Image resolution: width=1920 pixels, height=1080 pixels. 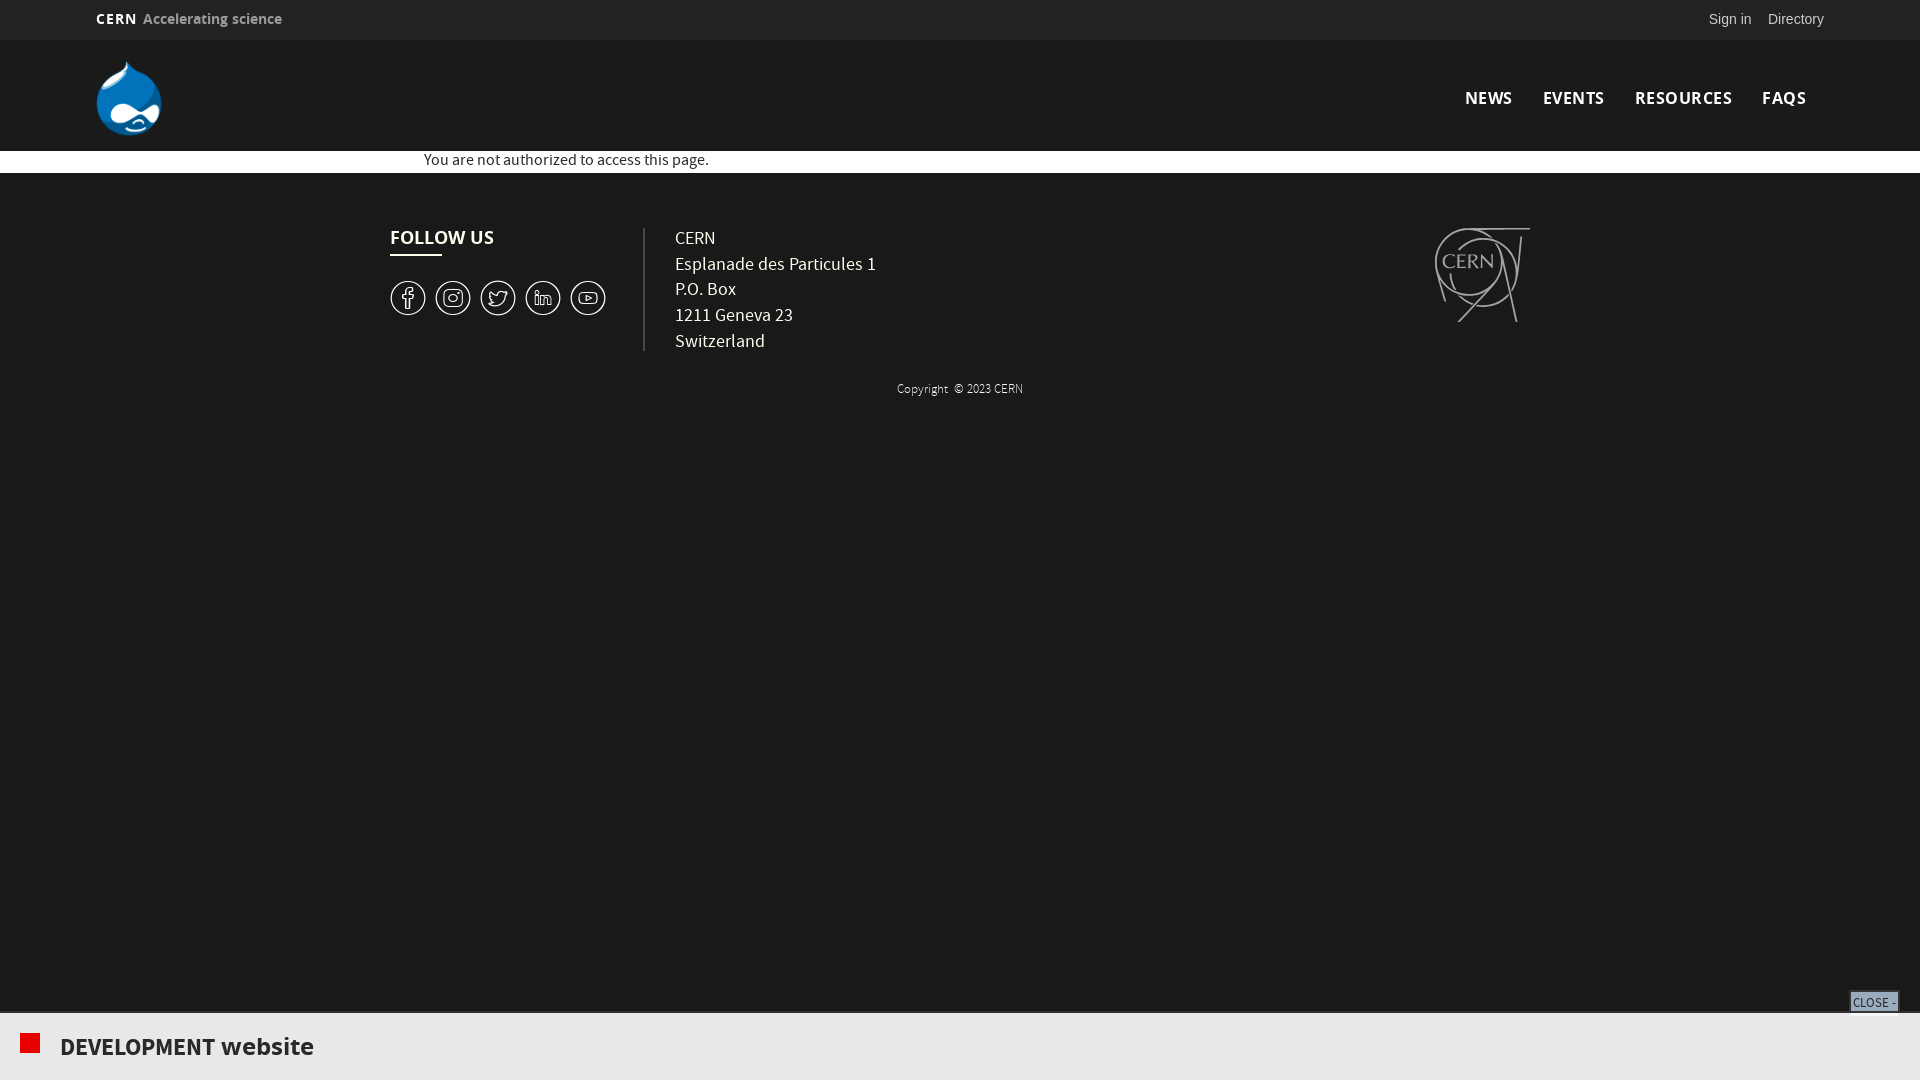 I want to click on NEWS, so click(x=1488, y=98).